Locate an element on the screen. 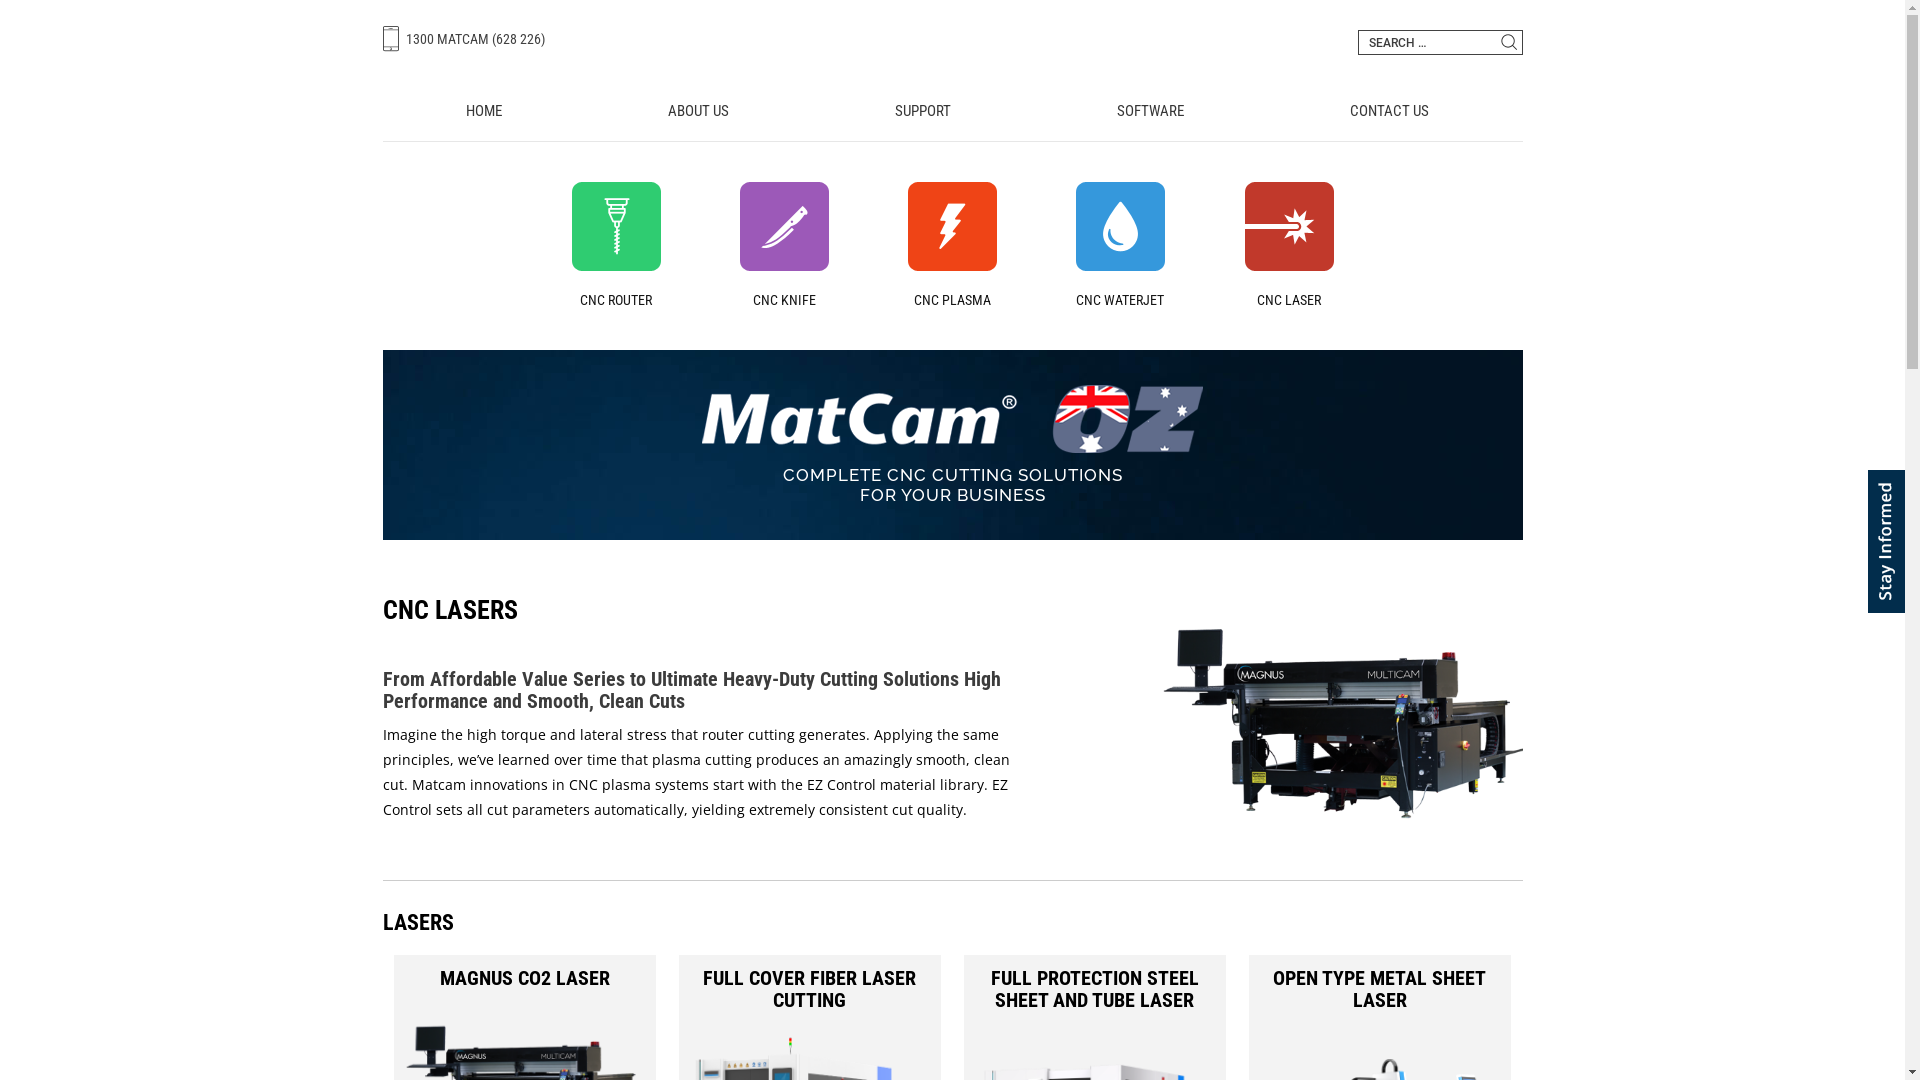 This screenshot has height=1080, width=1920. SUPPORT is located at coordinates (923, 111).